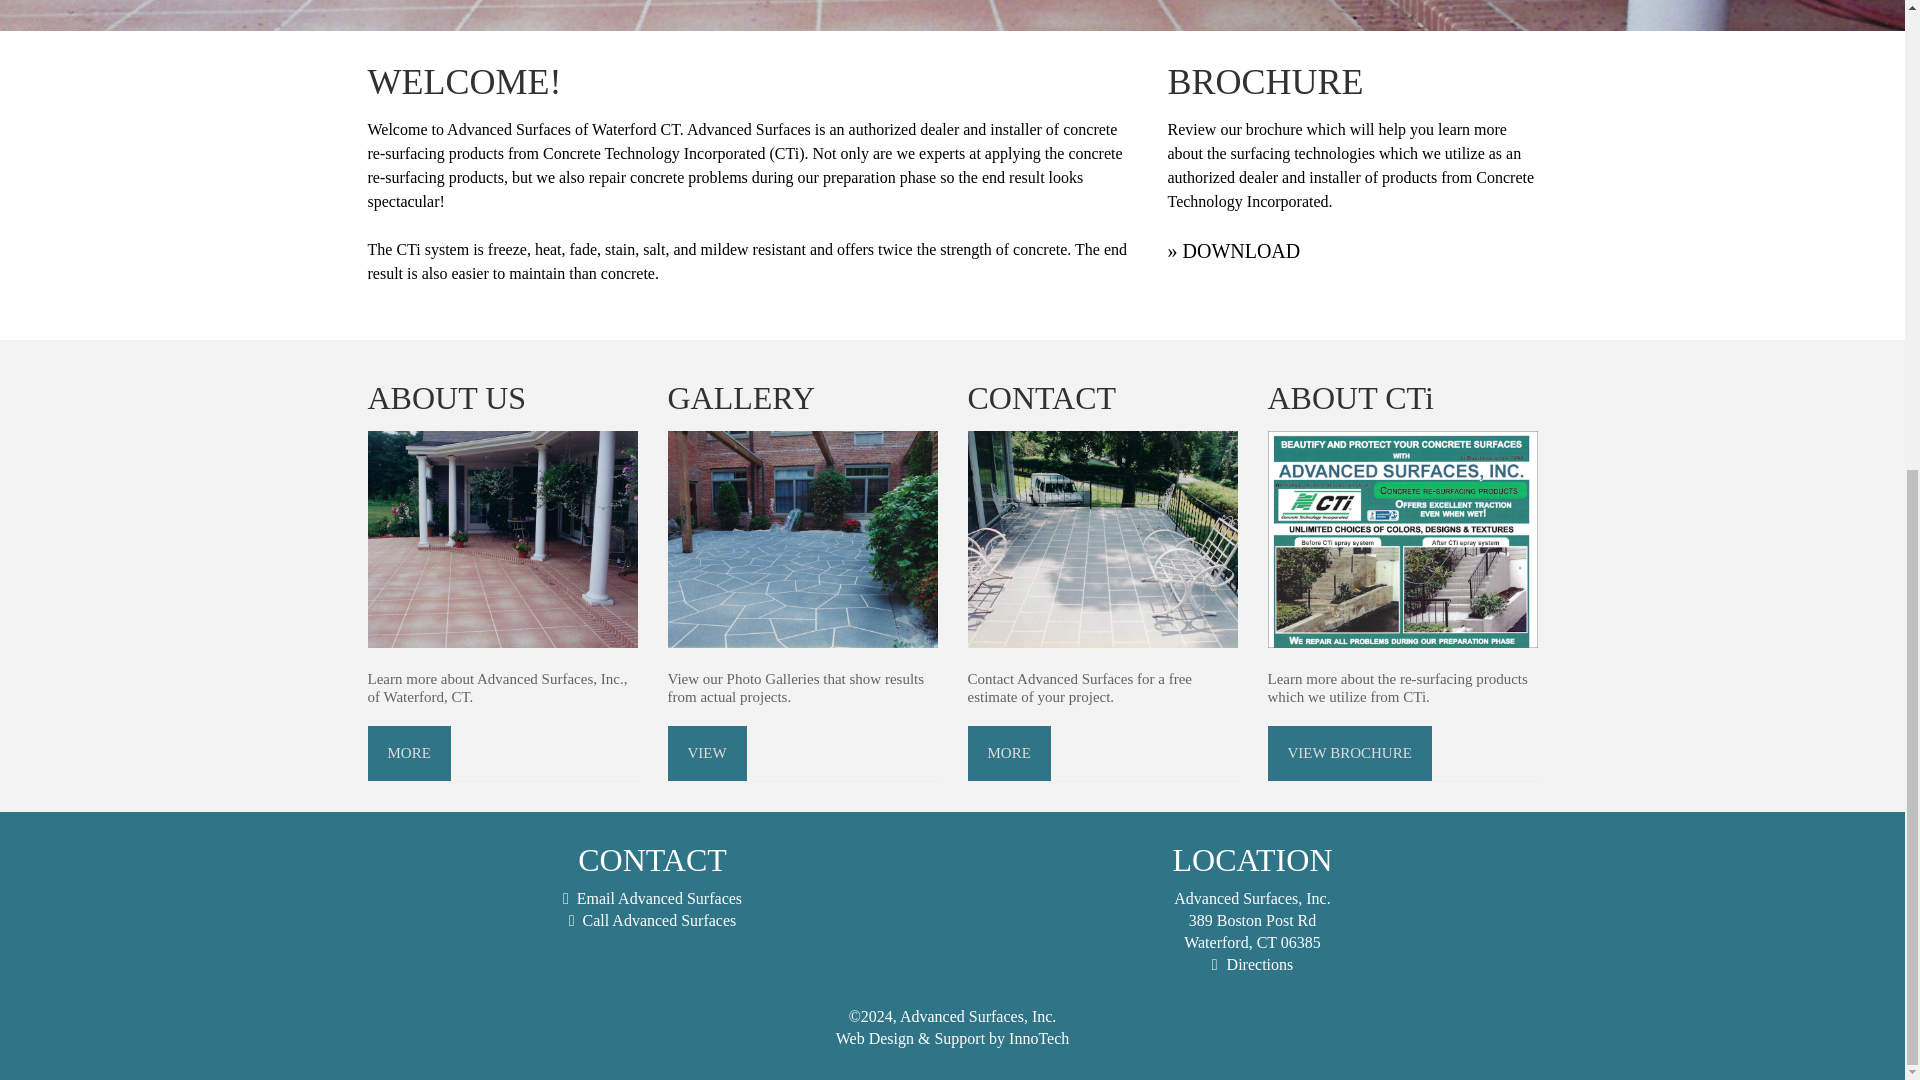 This screenshot has width=1920, height=1080. I want to click on VIEW, so click(707, 752).